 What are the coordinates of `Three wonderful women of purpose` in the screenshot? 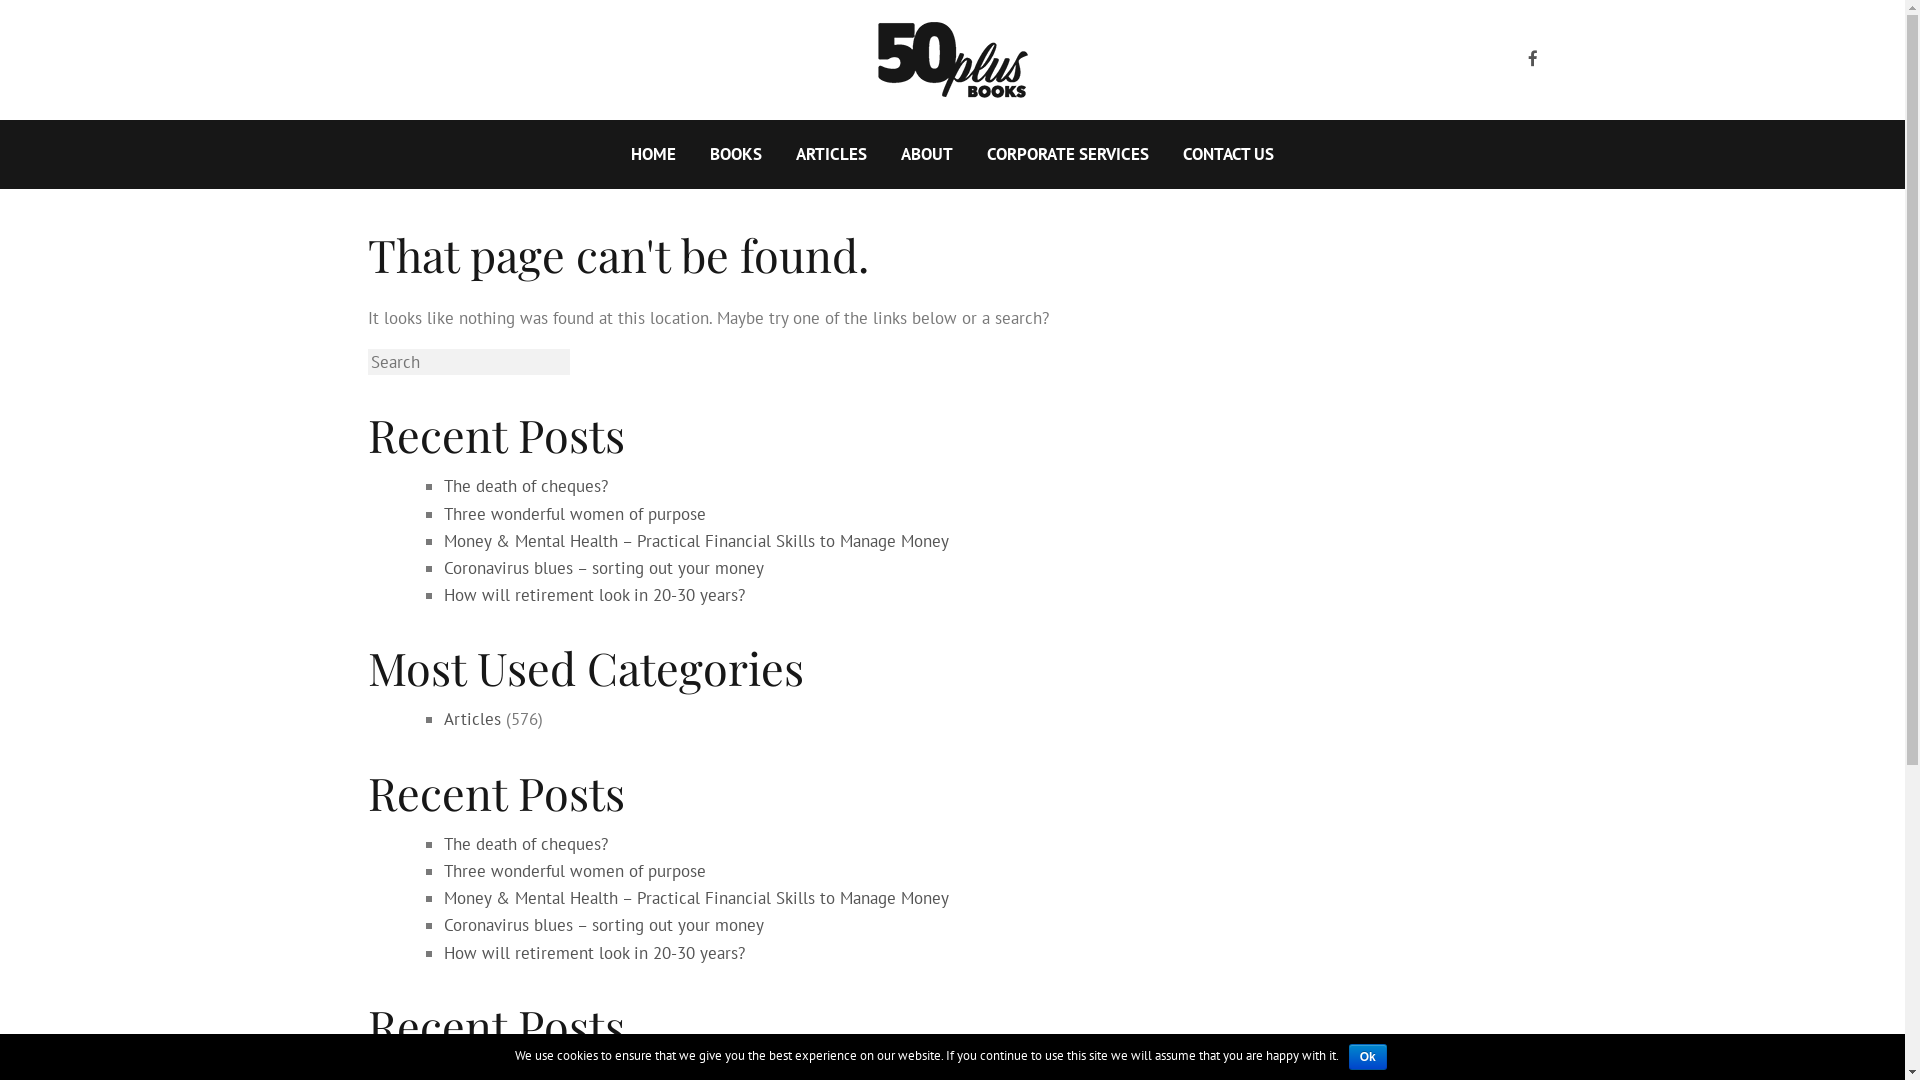 It's located at (575, 871).